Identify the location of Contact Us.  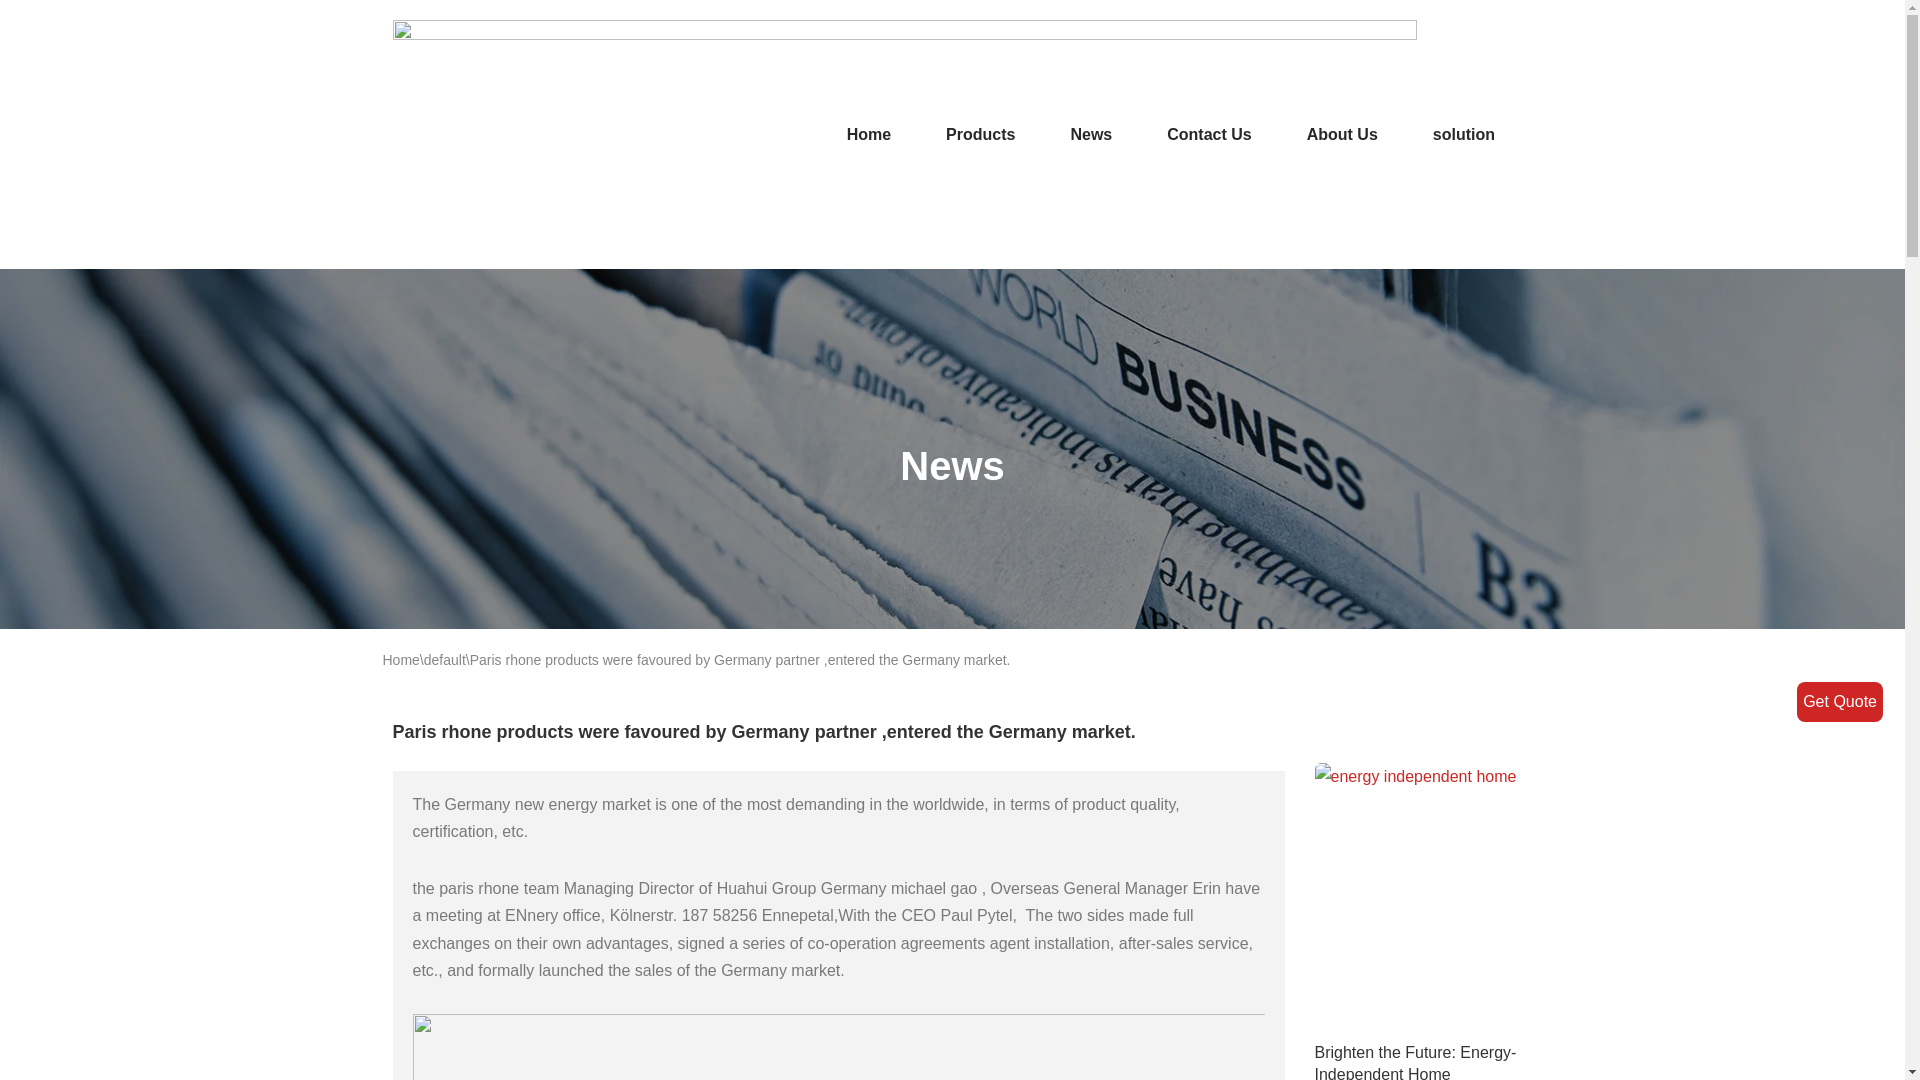
(1209, 134).